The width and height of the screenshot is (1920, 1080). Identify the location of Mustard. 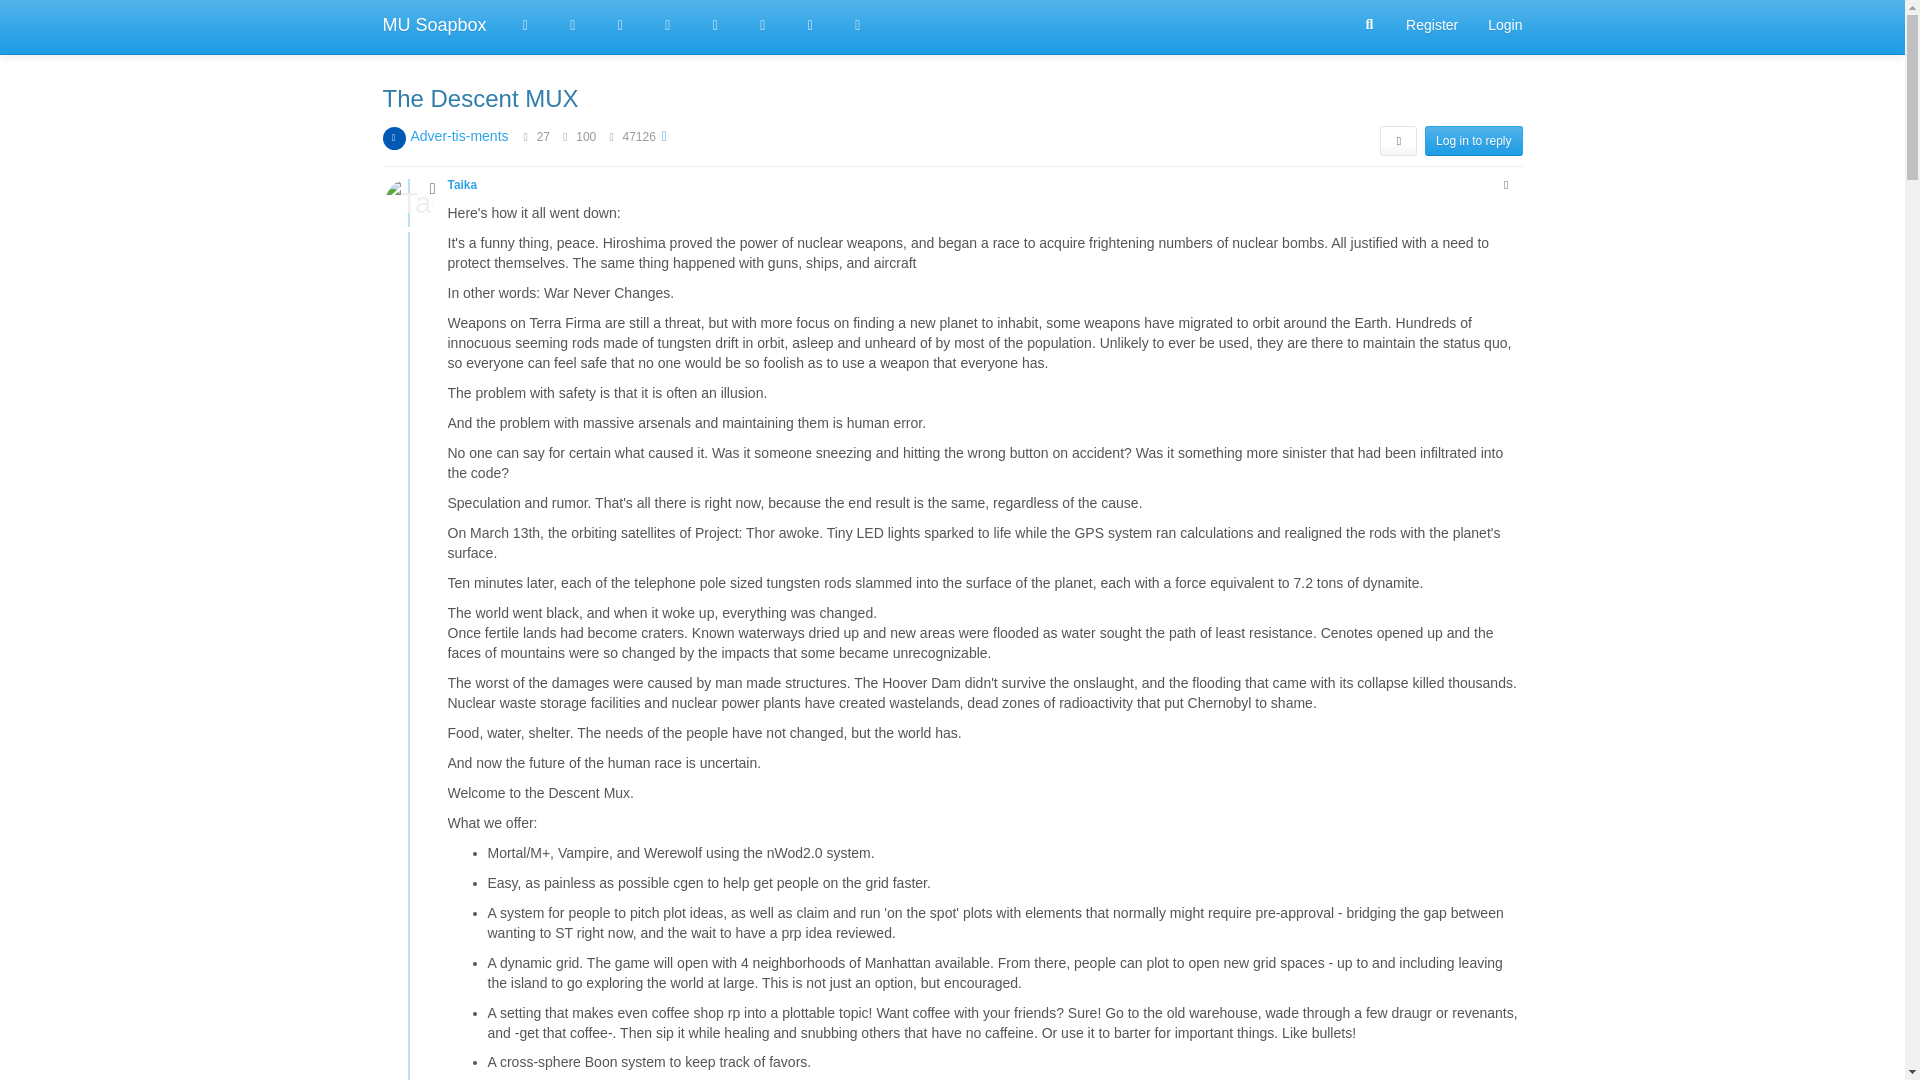
(857, 24).